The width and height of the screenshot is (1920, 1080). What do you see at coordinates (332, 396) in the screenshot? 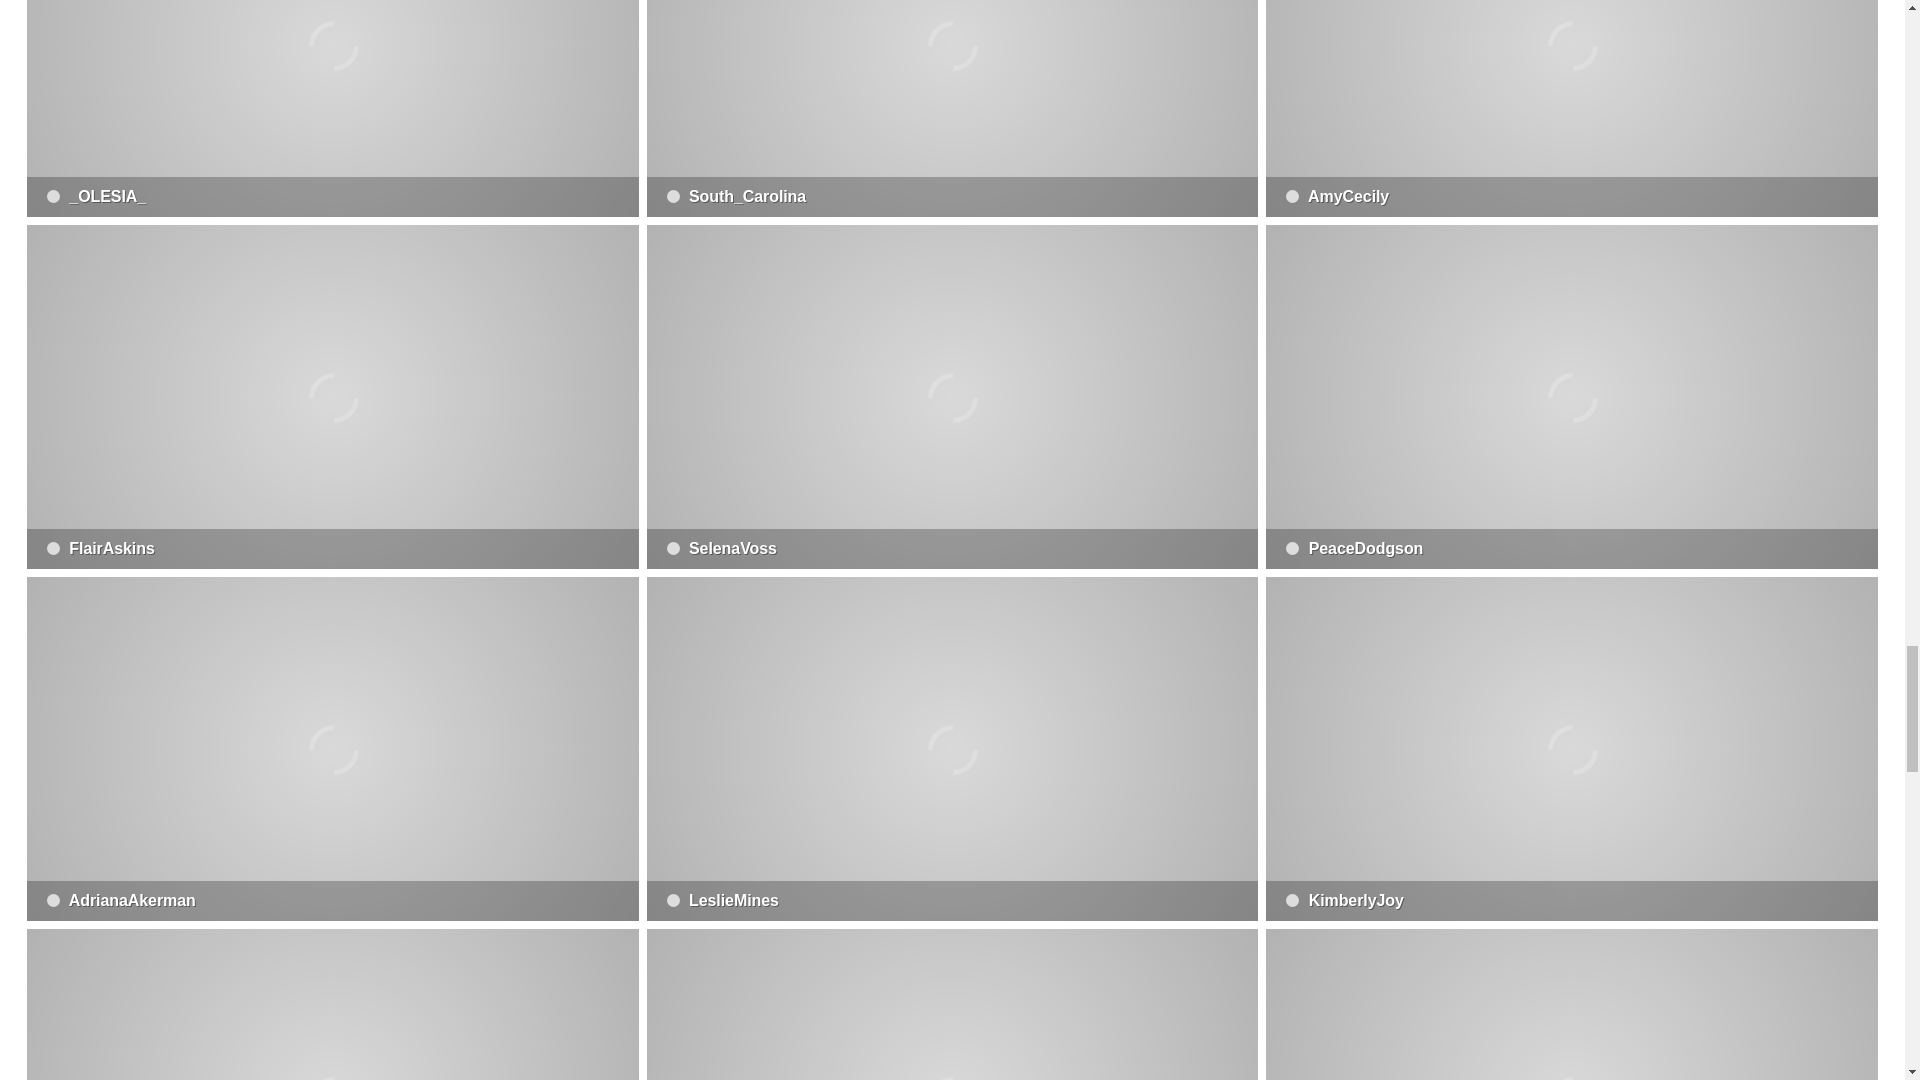
I see `FlairAskins` at bounding box center [332, 396].